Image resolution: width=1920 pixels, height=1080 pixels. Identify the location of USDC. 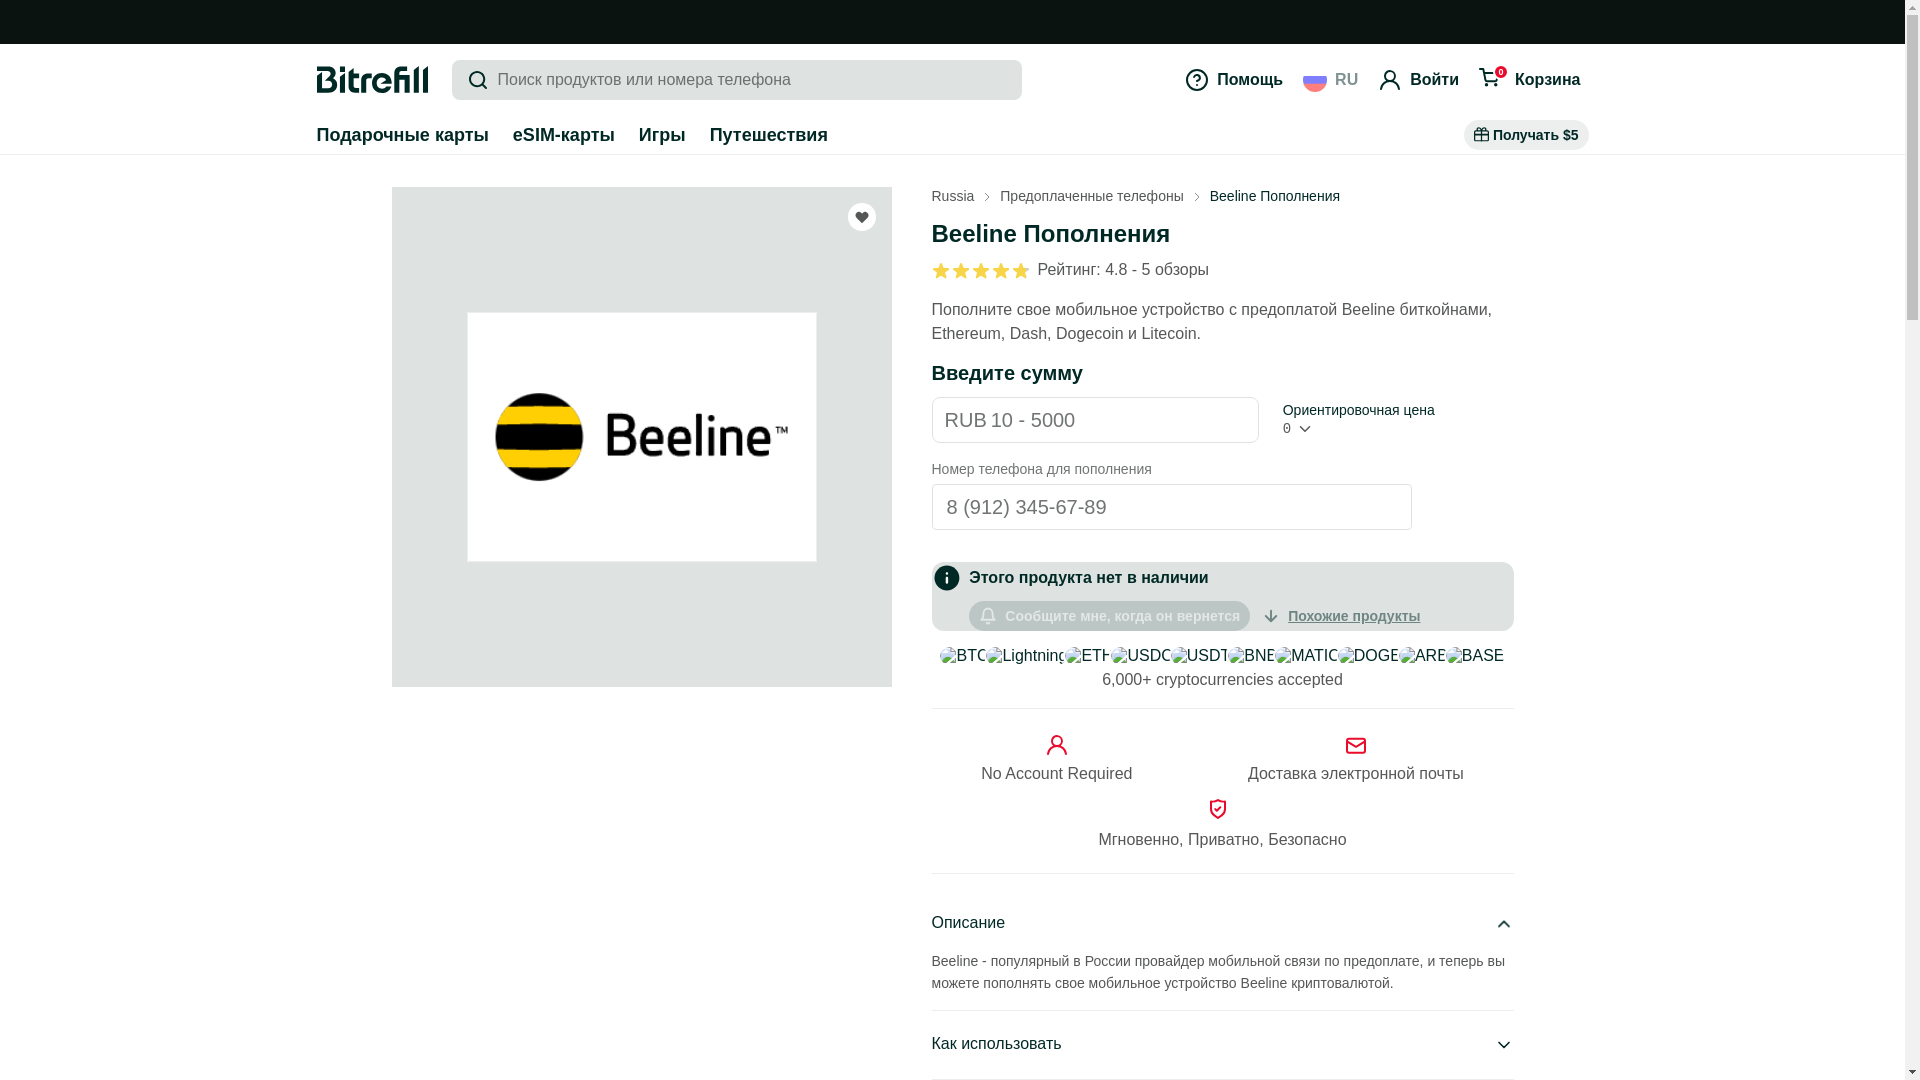
(1141, 656).